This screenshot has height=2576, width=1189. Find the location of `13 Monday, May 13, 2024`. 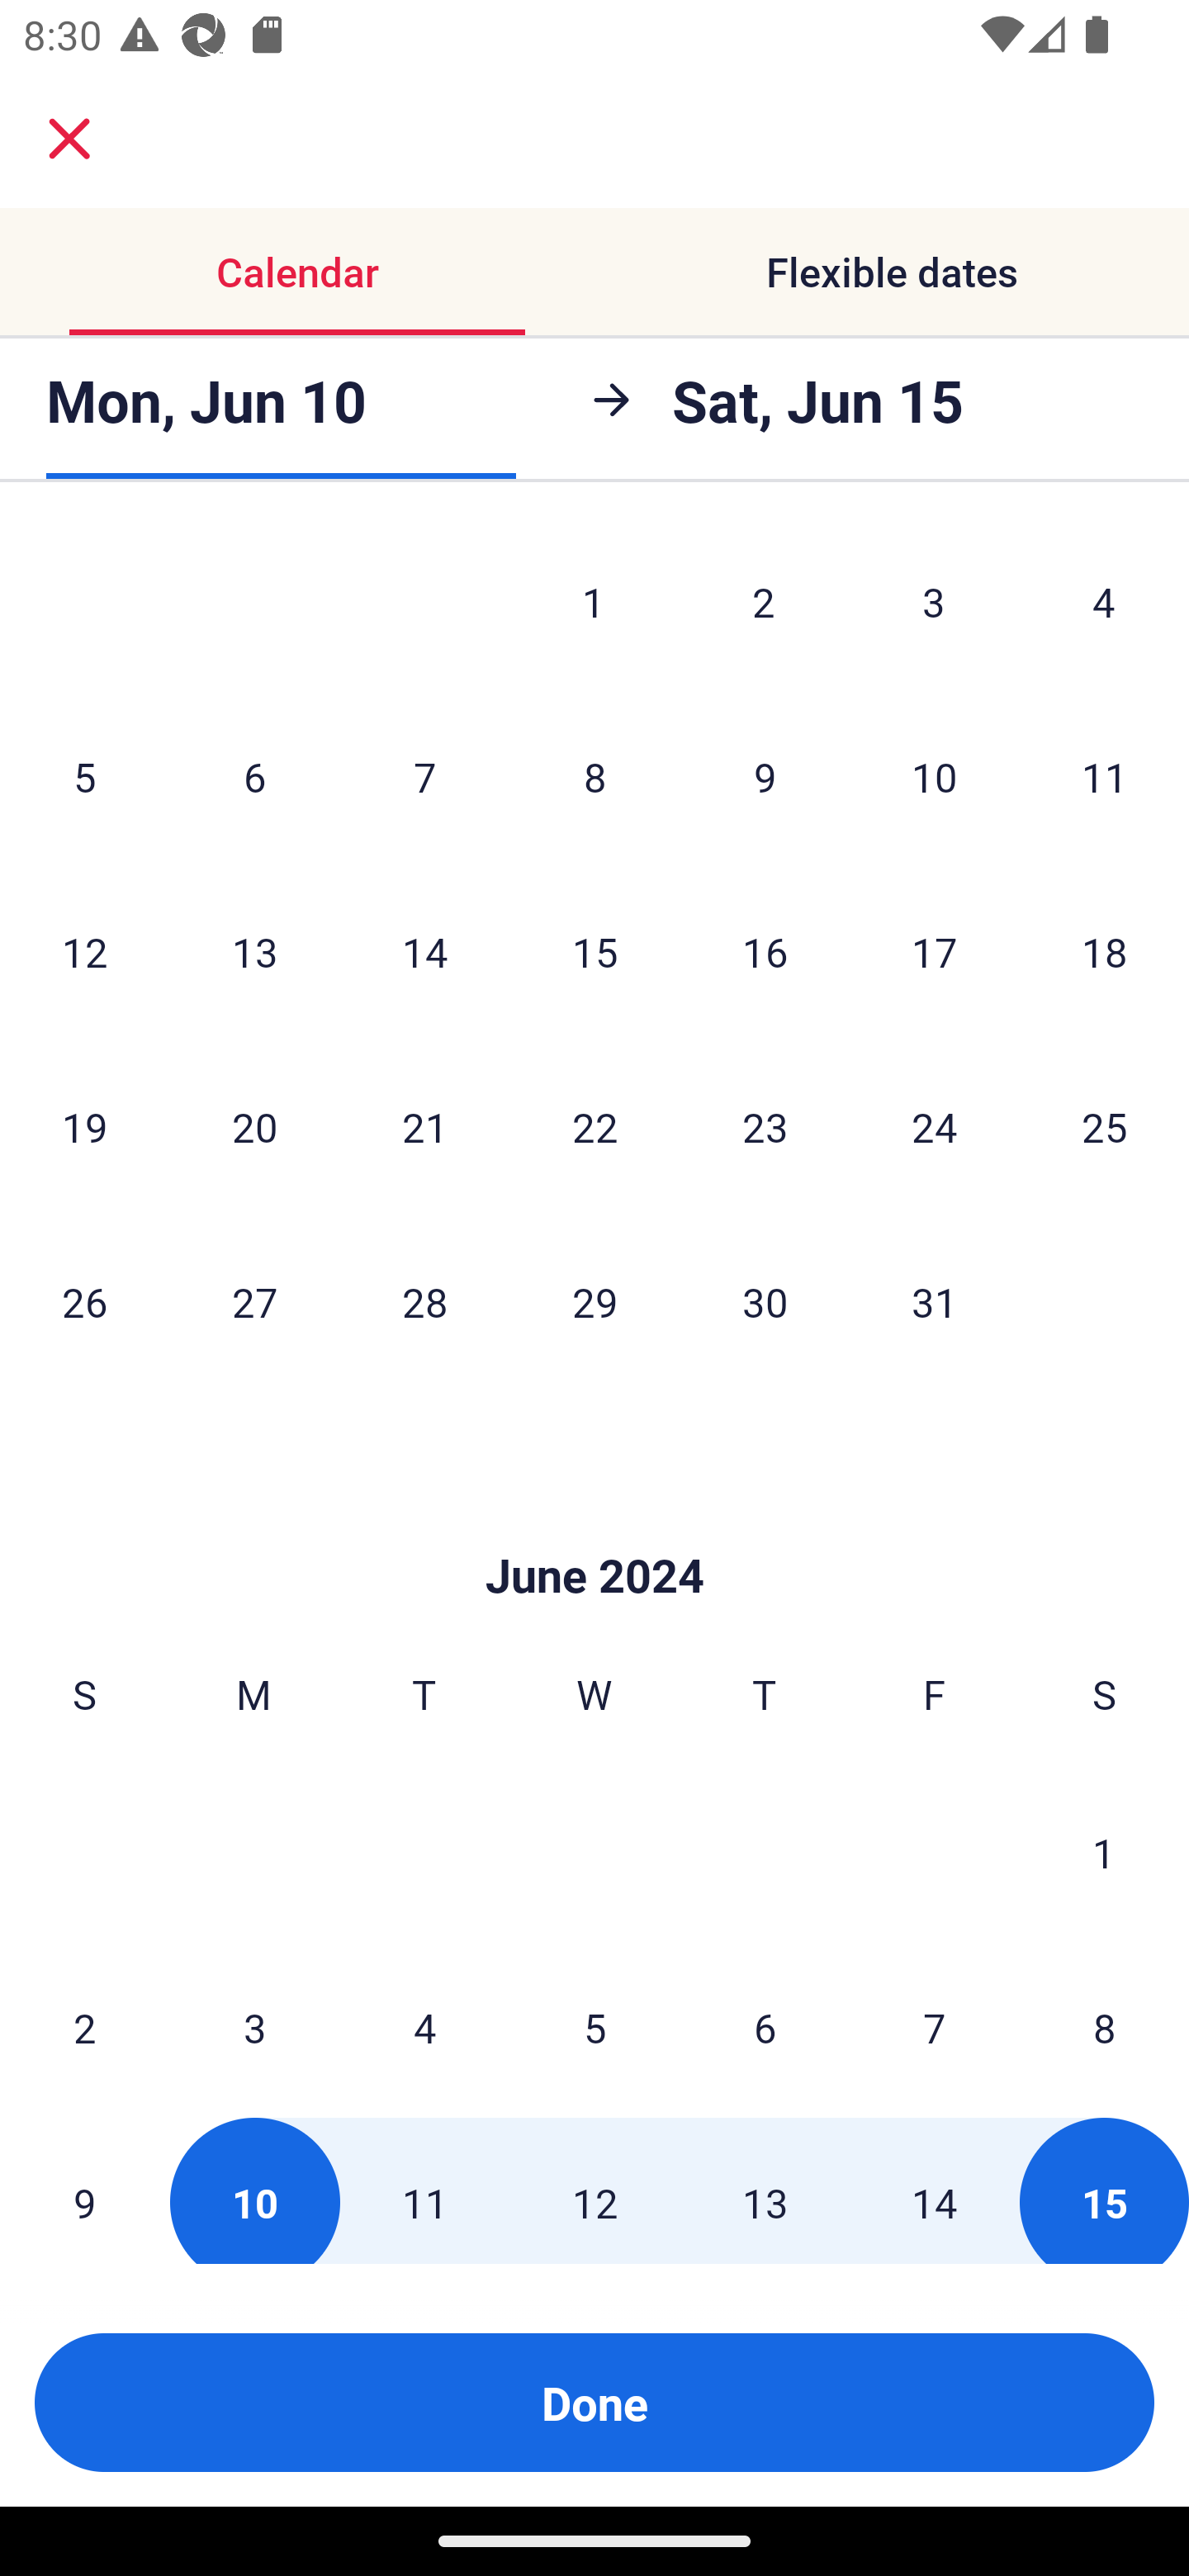

13 Monday, May 13, 2024 is located at coordinates (254, 951).